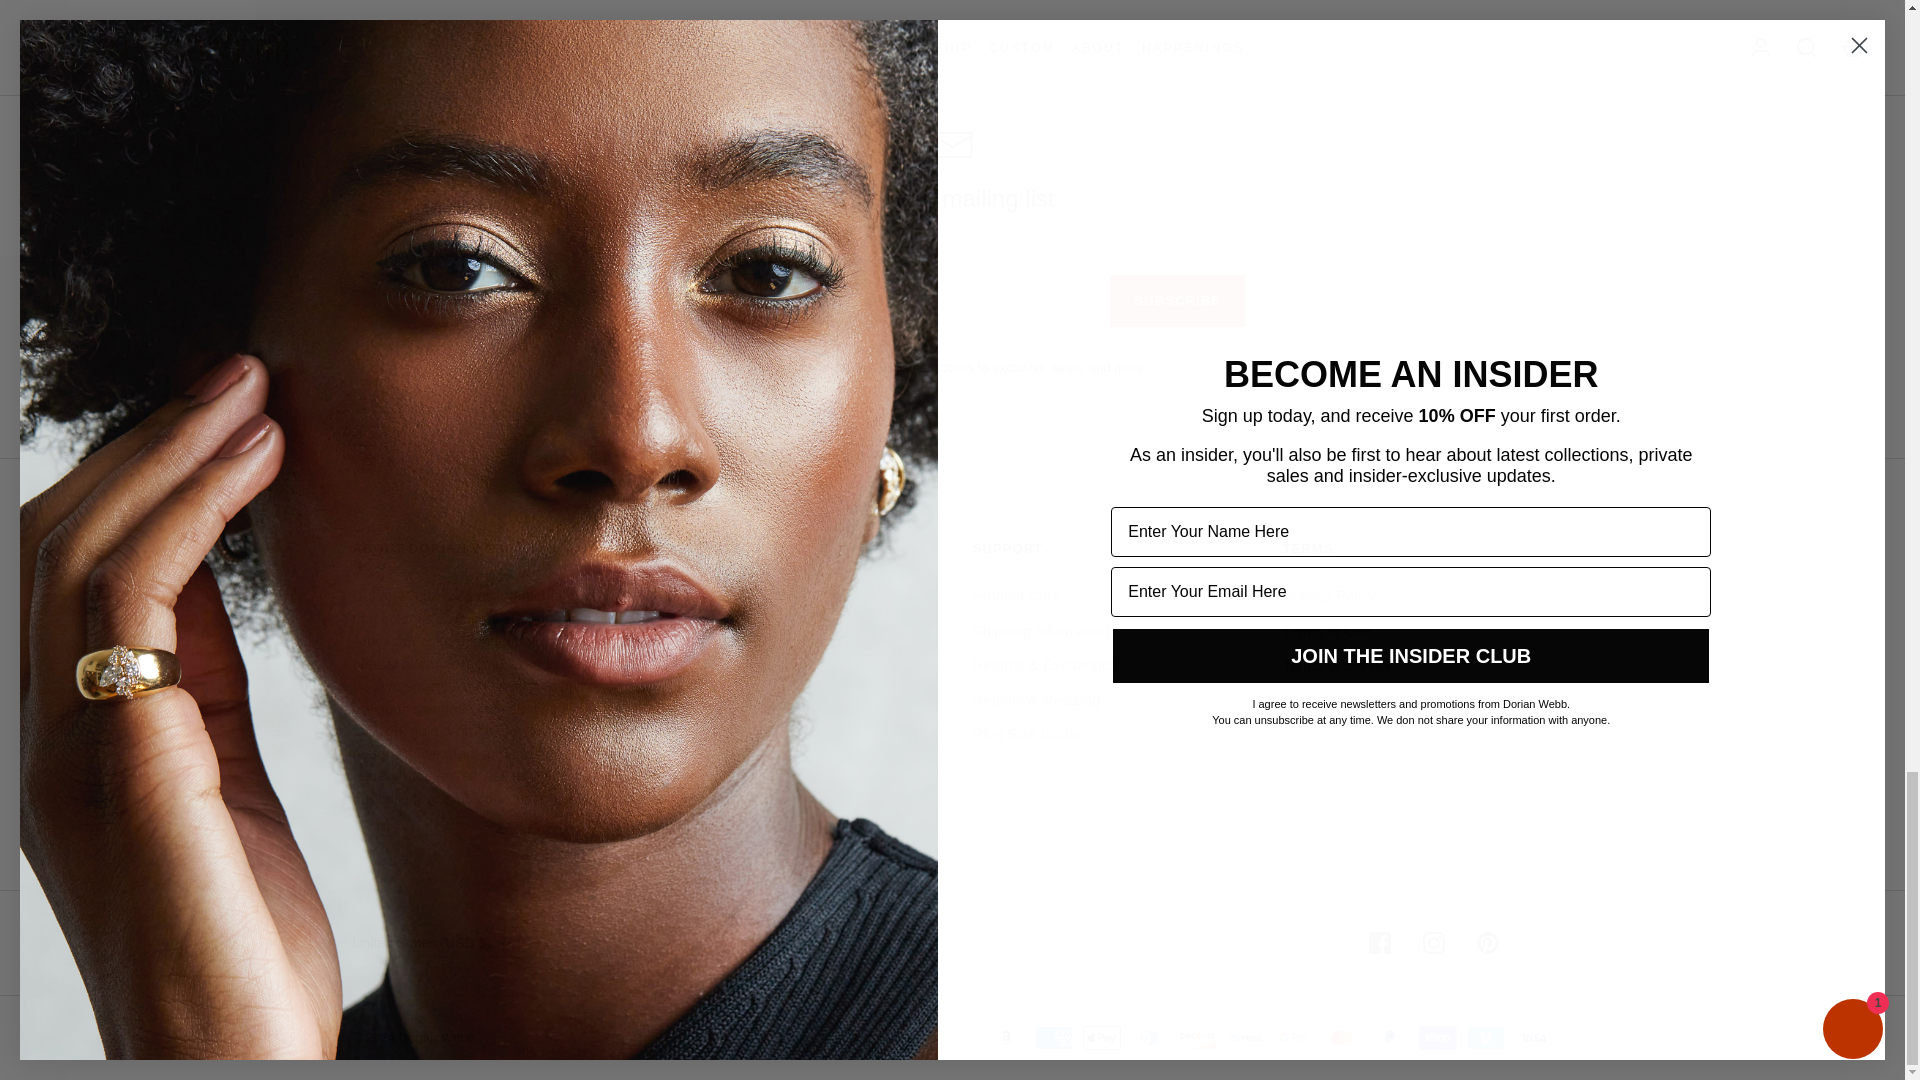 The image size is (1920, 1080). What do you see at coordinates (952, 144) in the screenshot?
I see `Email` at bounding box center [952, 144].